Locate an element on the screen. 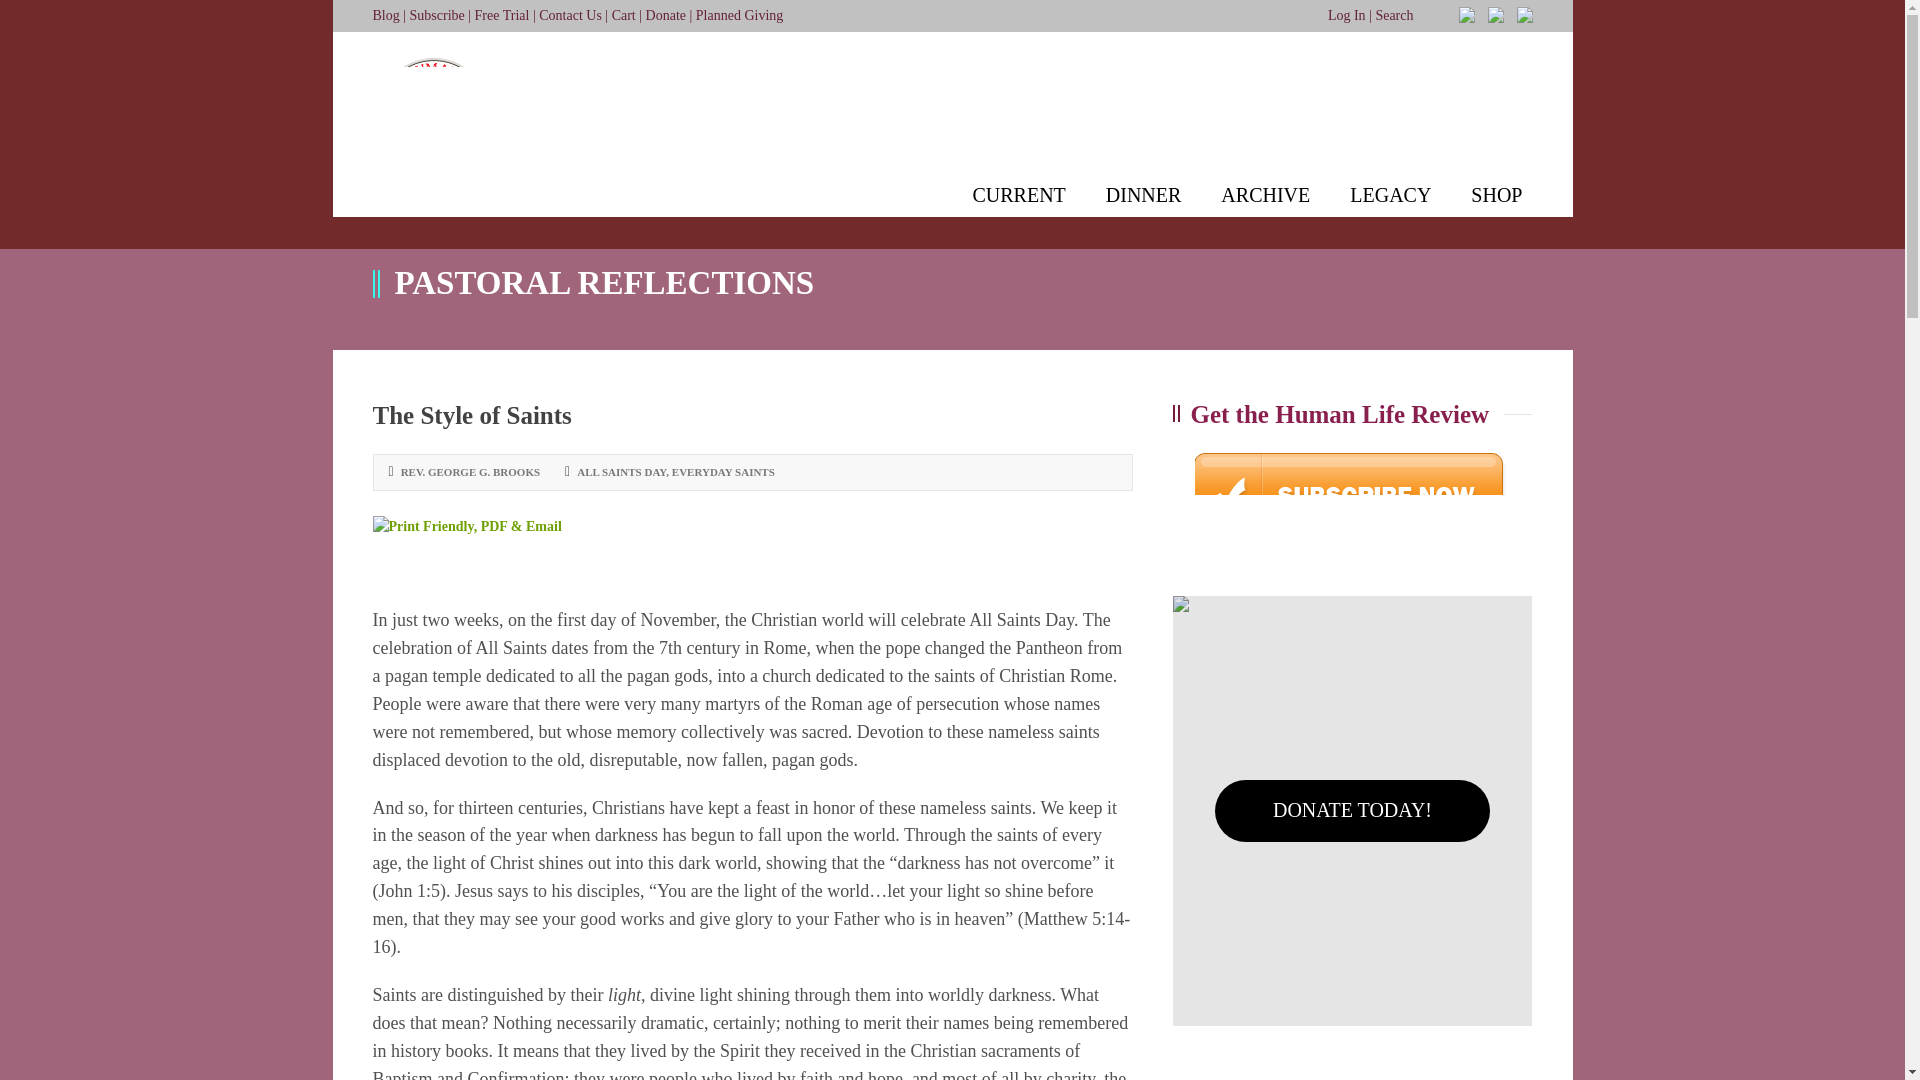 This screenshot has height=1080, width=1920. Cart is located at coordinates (624, 14).